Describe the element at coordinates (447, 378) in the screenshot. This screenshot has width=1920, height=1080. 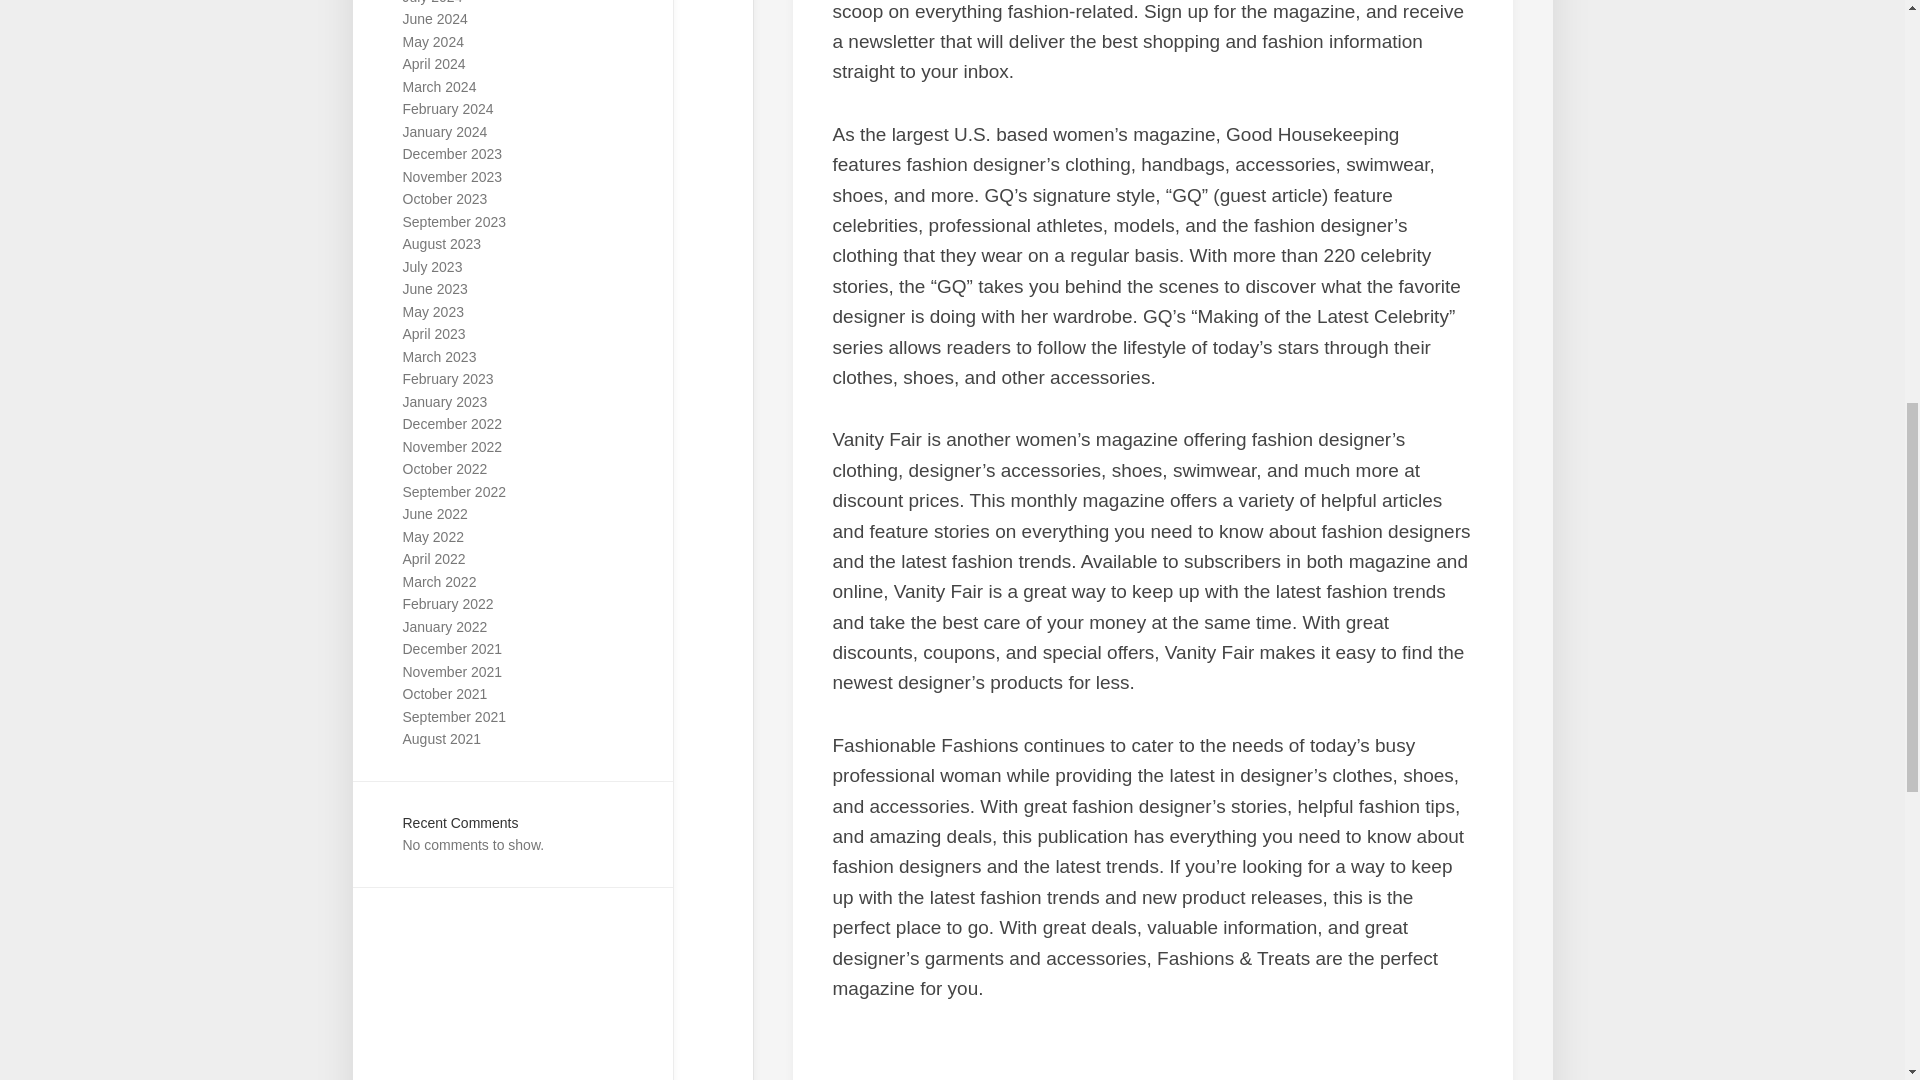
I see `February 2023` at that location.